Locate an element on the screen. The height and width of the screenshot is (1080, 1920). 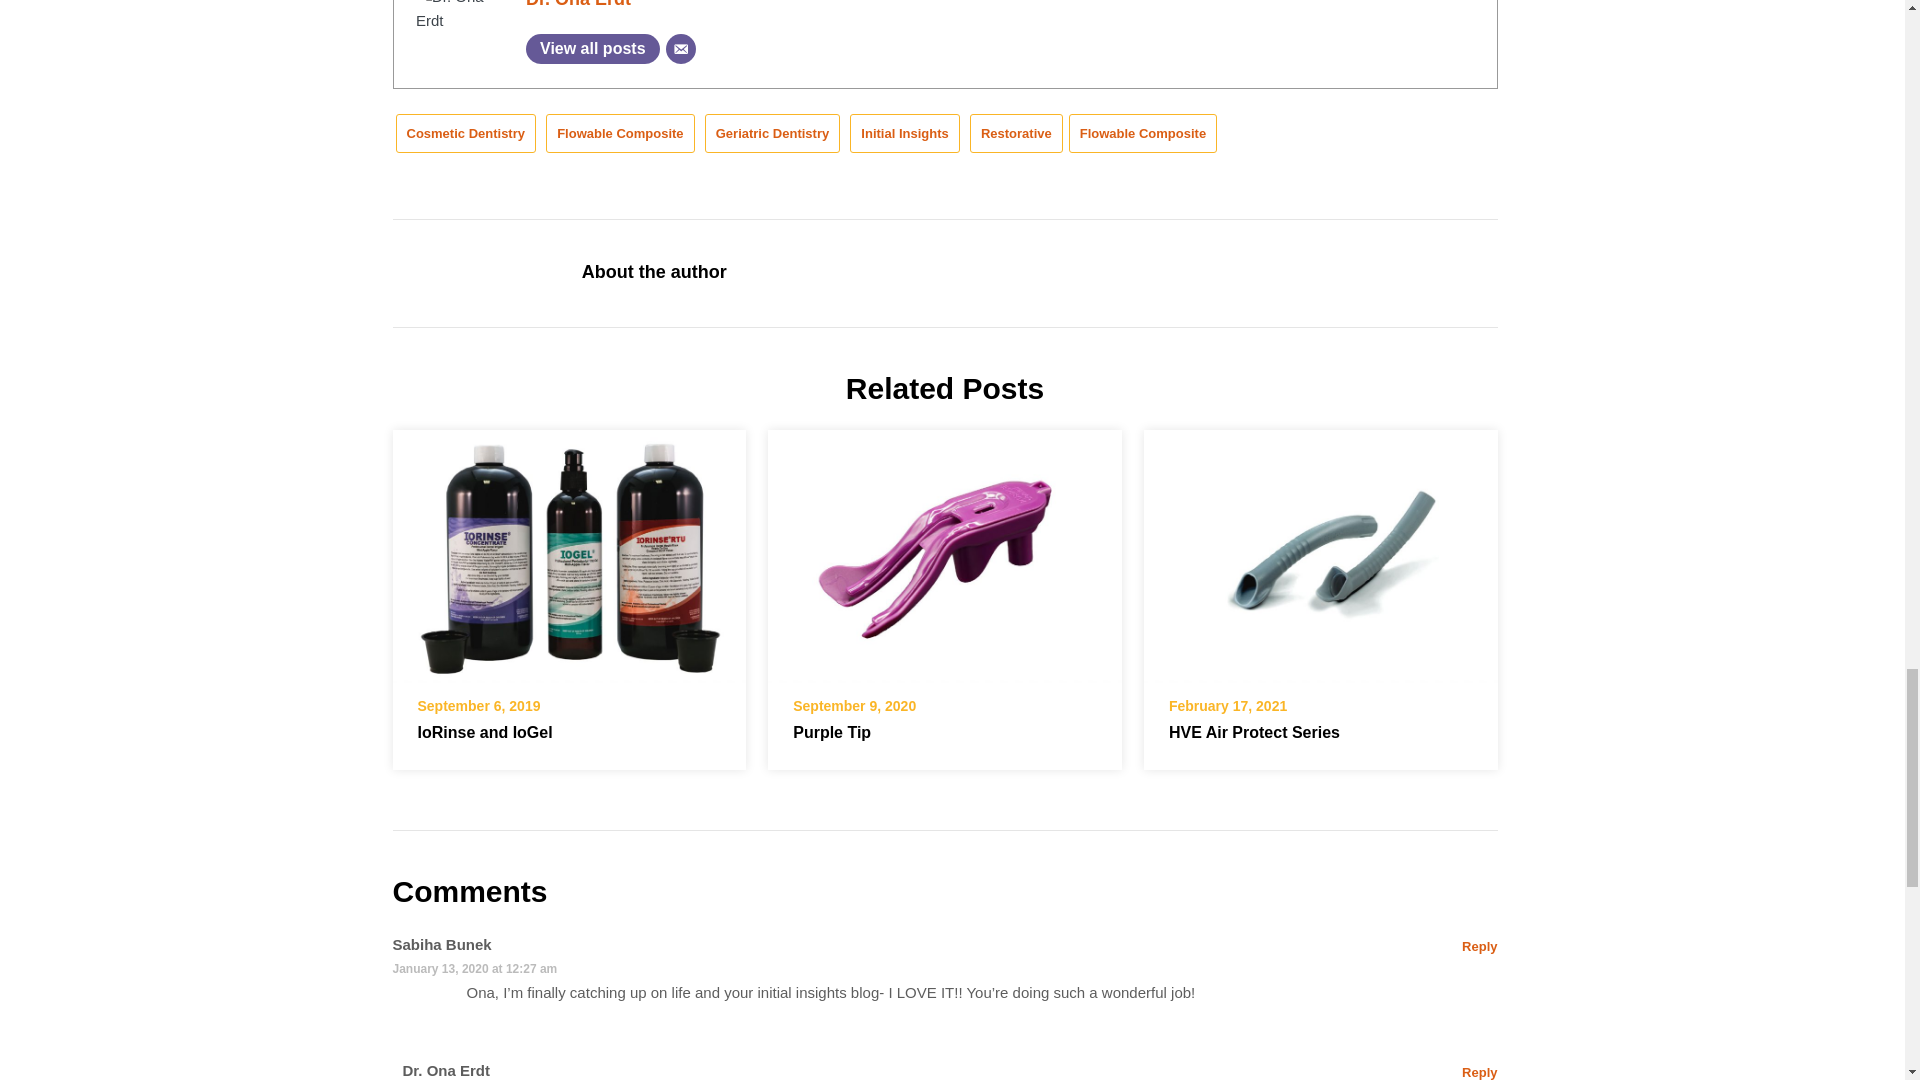
IoRinse and IoGel is located at coordinates (568, 550).